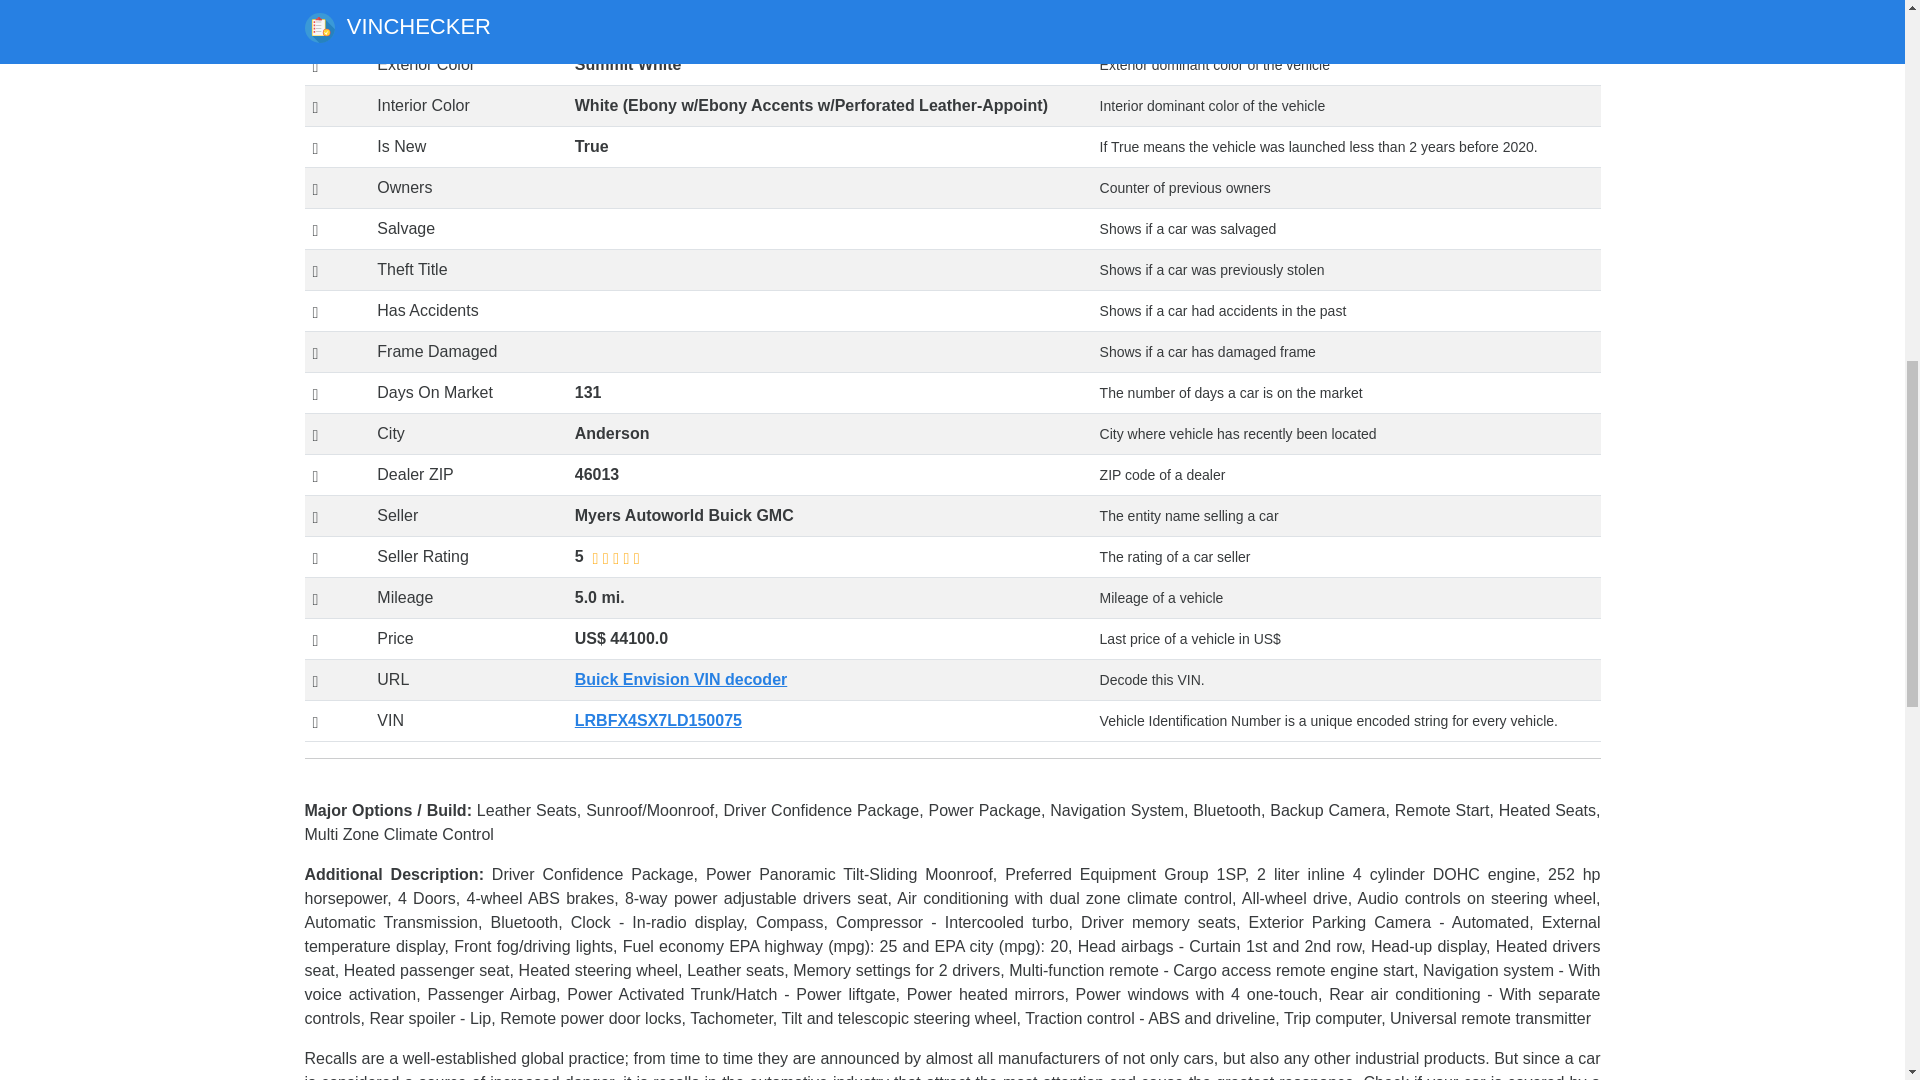 Image resolution: width=1920 pixels, height=1080 pixels. Describe the element at coordinates (658, 720) in the screenshot. I see `LRBFX4SX7LD150075` at that location.